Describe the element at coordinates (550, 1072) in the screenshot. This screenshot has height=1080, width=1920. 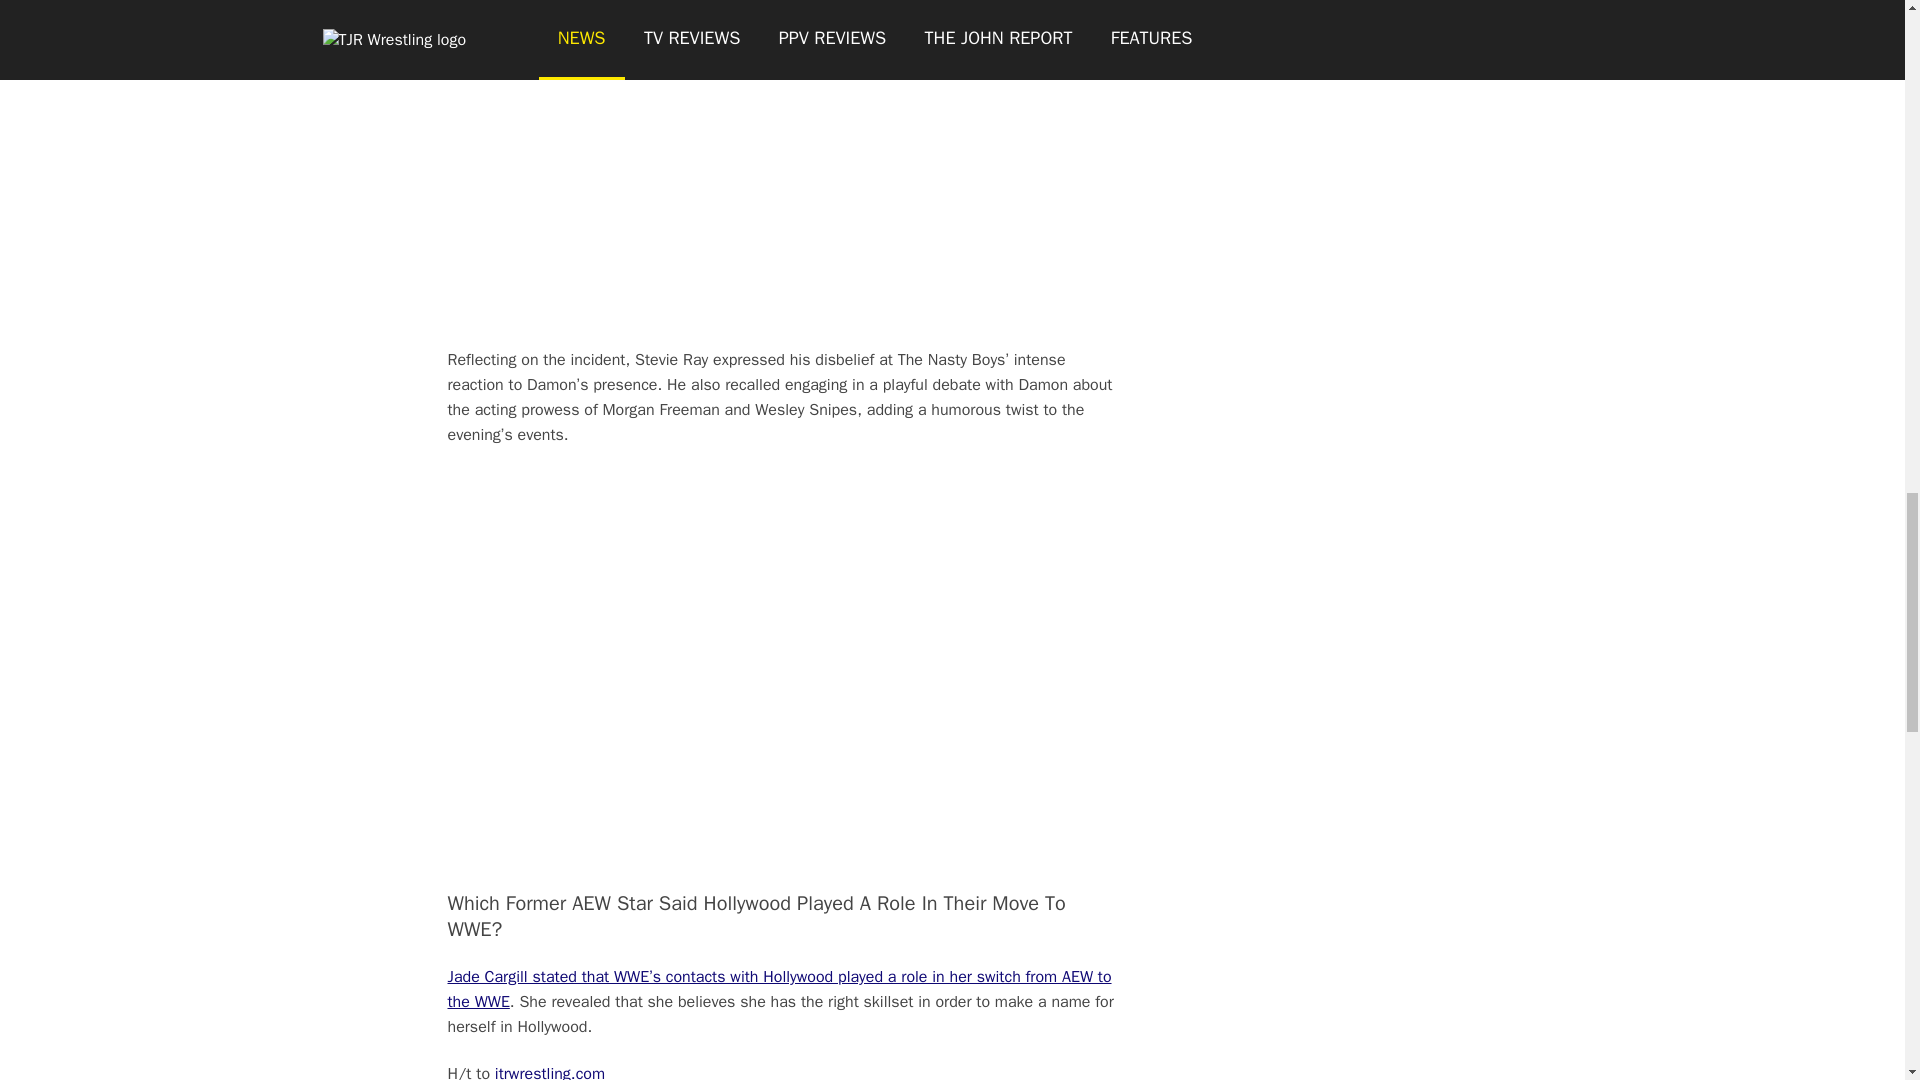
I see `itrwrestling.com` at that location.